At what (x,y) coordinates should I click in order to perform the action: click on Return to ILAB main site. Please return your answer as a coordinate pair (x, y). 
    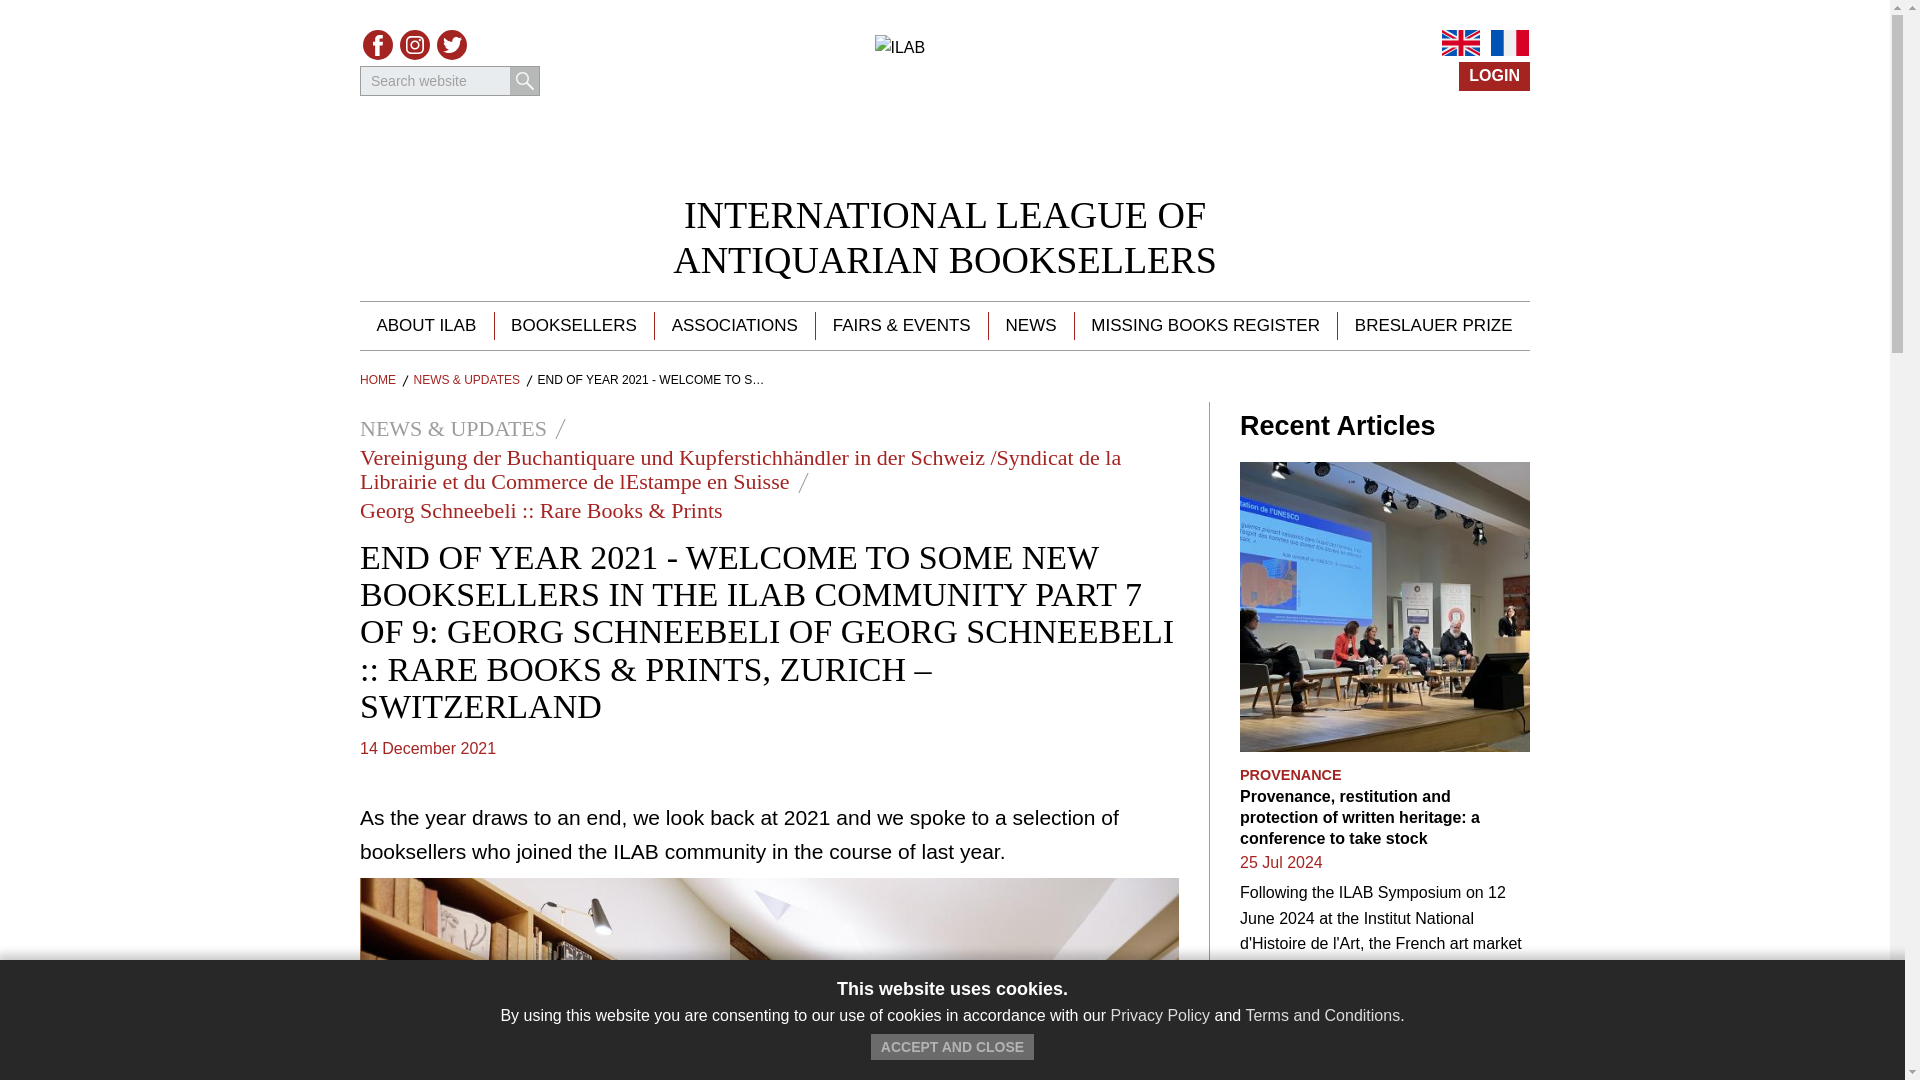
    Looking at the image, I should click on (944, 104).